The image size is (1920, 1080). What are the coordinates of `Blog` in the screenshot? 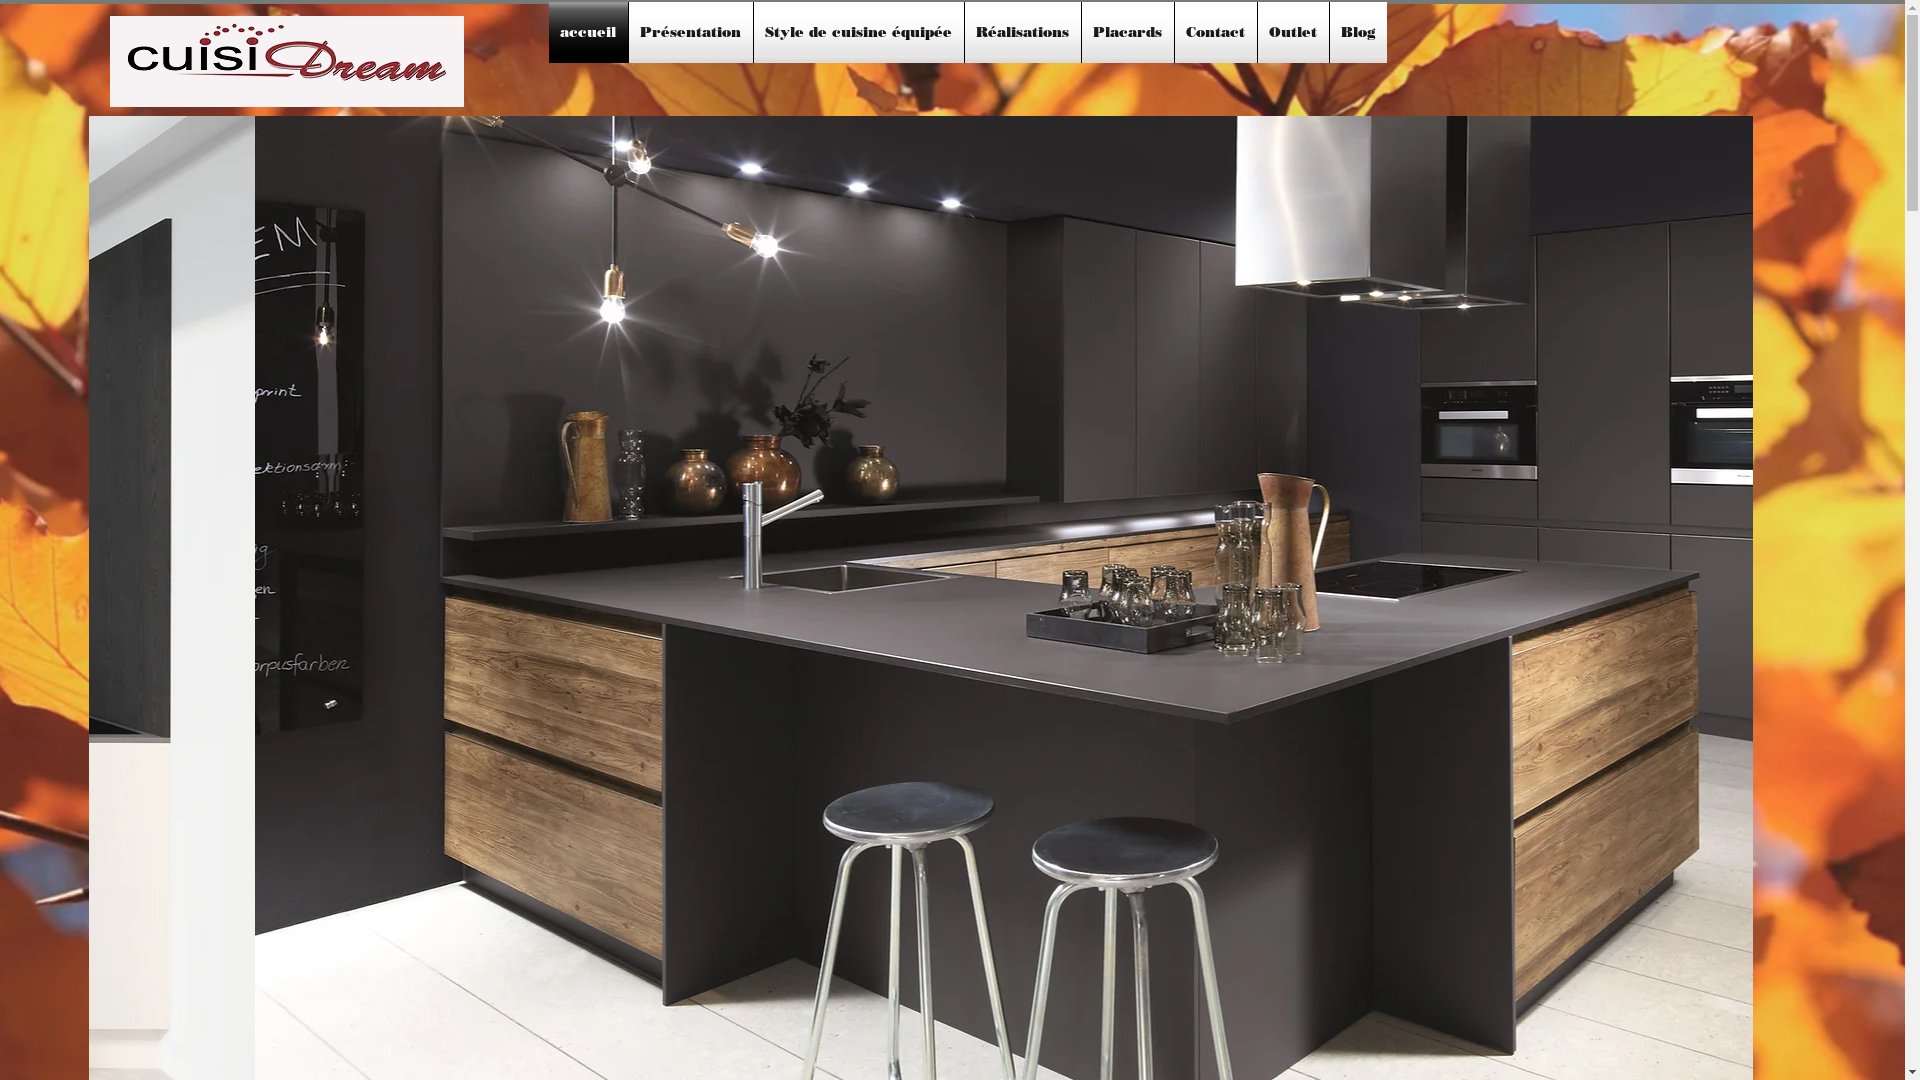 It's located at (1358, 32).